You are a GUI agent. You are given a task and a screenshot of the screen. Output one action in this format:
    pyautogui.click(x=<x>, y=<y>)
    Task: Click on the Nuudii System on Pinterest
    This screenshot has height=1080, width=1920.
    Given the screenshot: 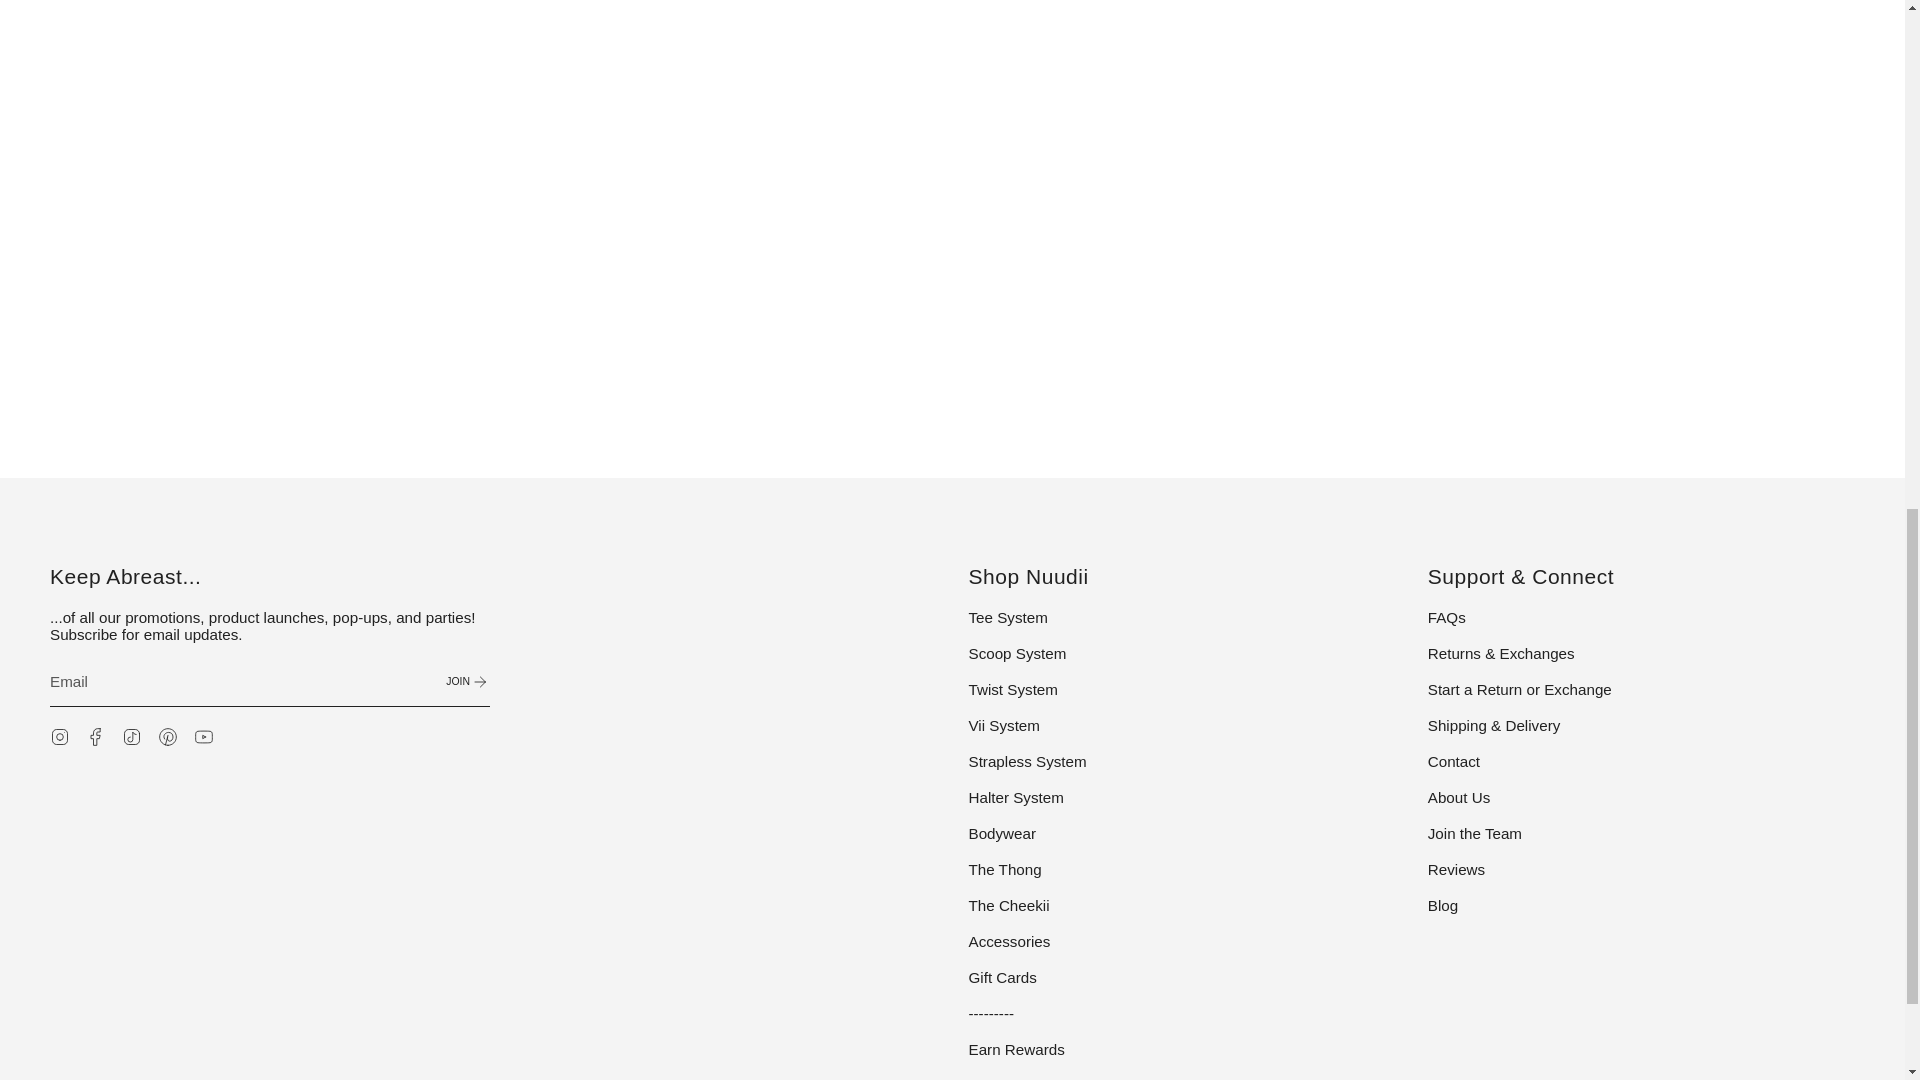 What is the action you would take?
    pyautogui.click(x=168, y=735)
    